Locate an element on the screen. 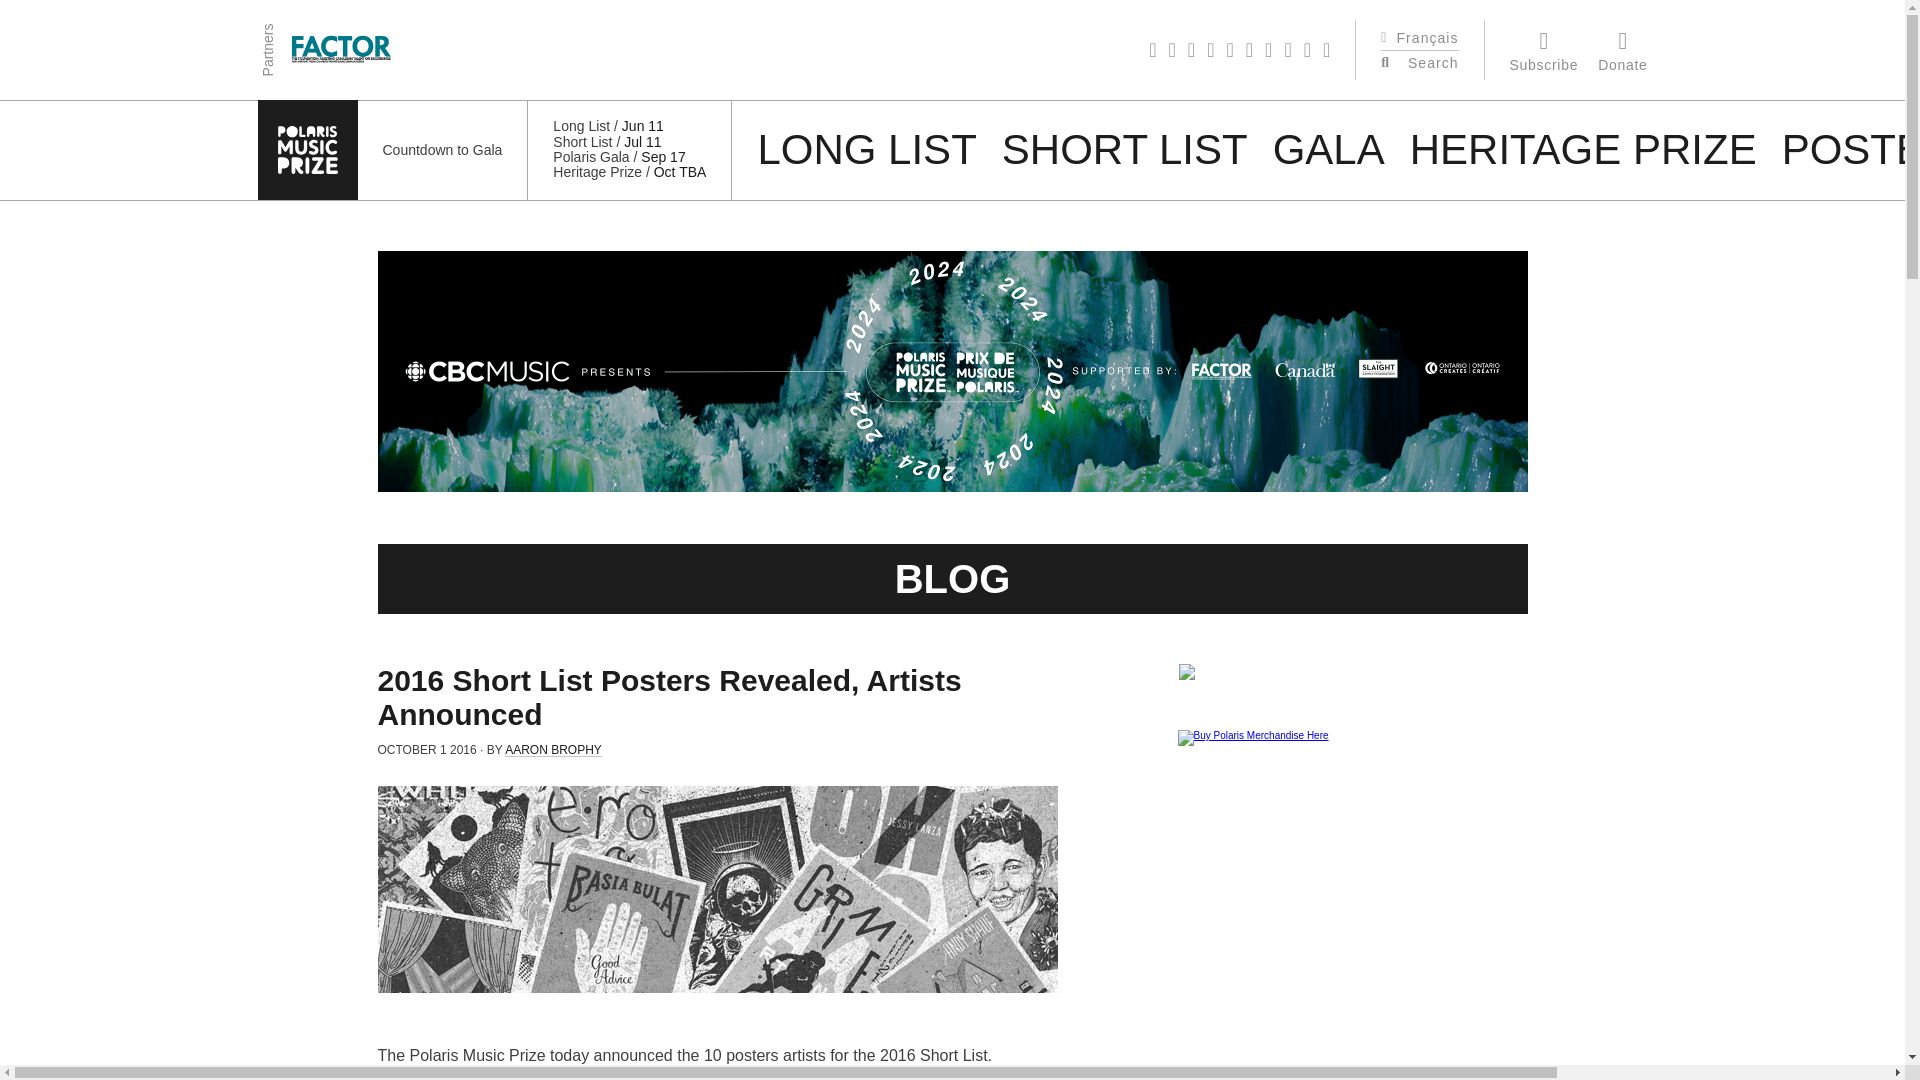 The height and width of the screenshot is (1080, 1920). GALA is located at coordinates (1328, 149).